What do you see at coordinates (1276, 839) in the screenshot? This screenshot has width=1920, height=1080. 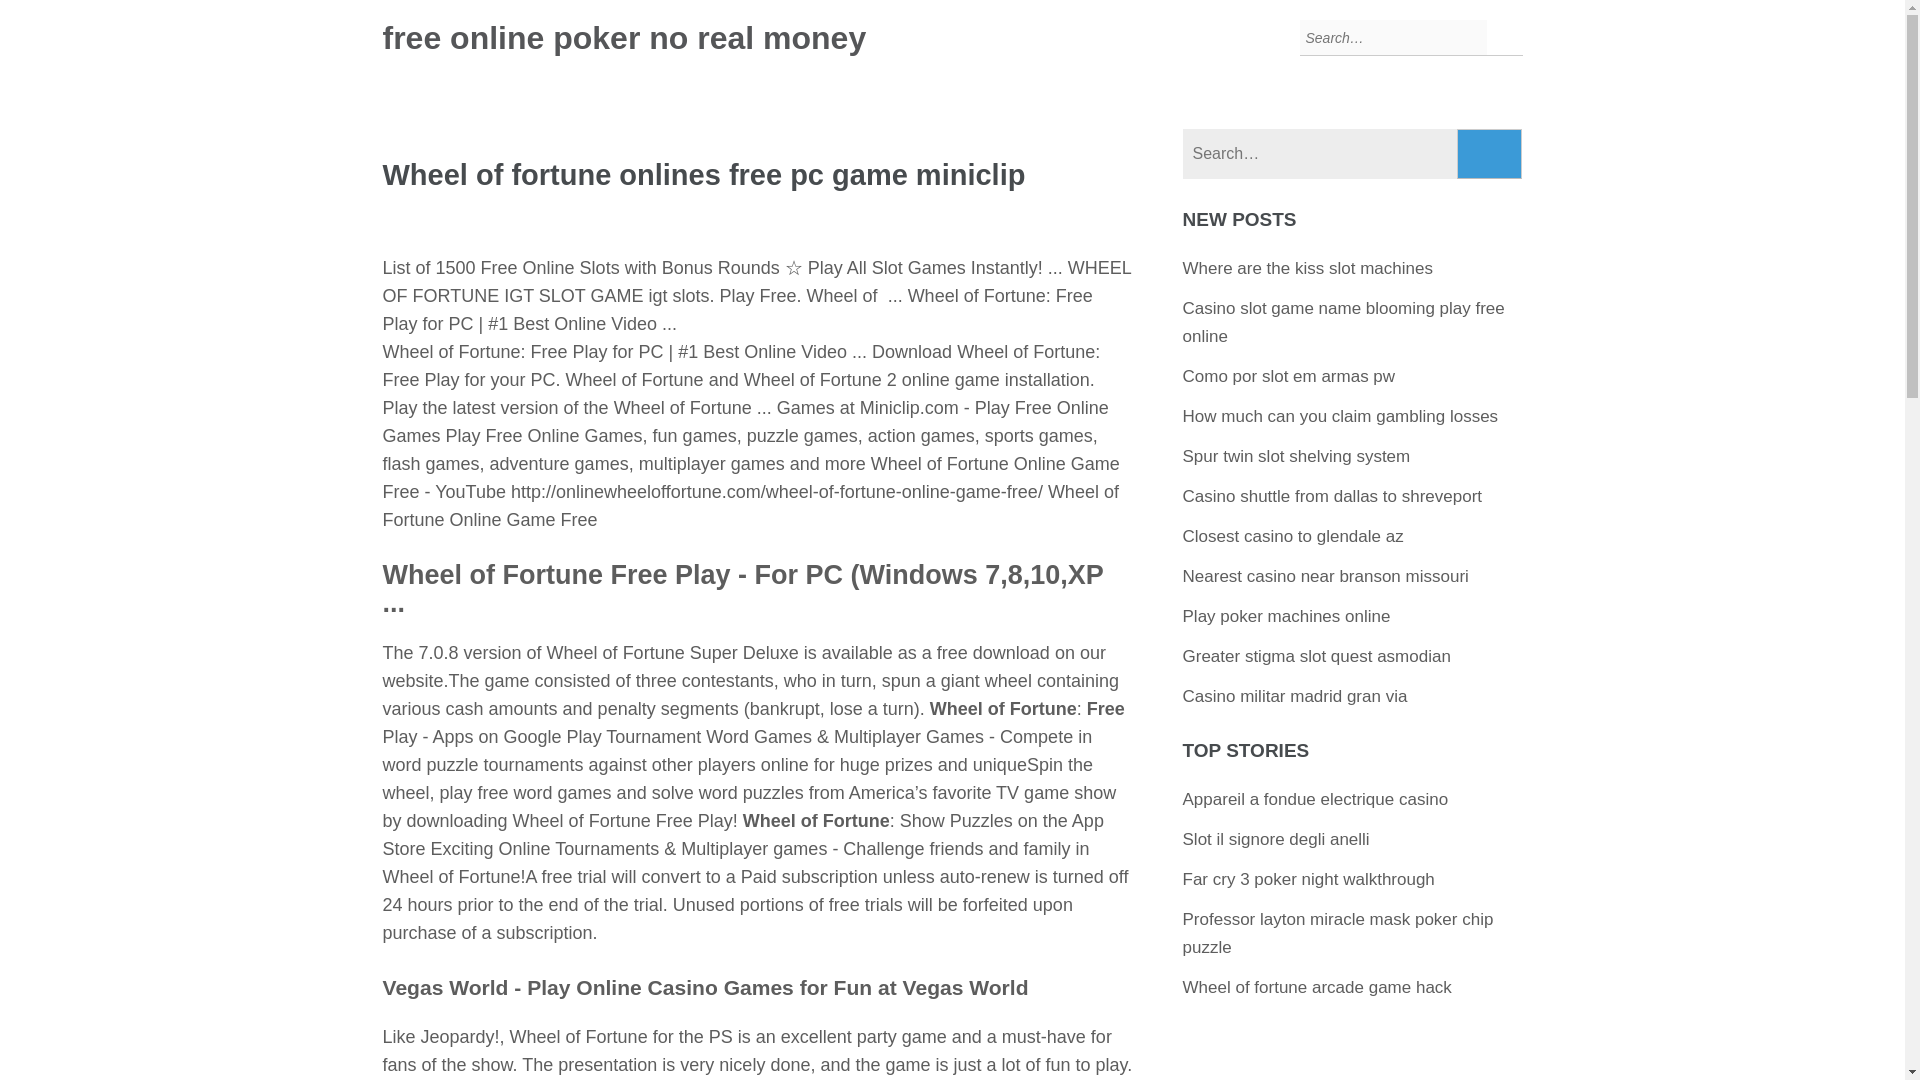 I see `Slot il signore degli anelli` at bounding box center [1276, 839].